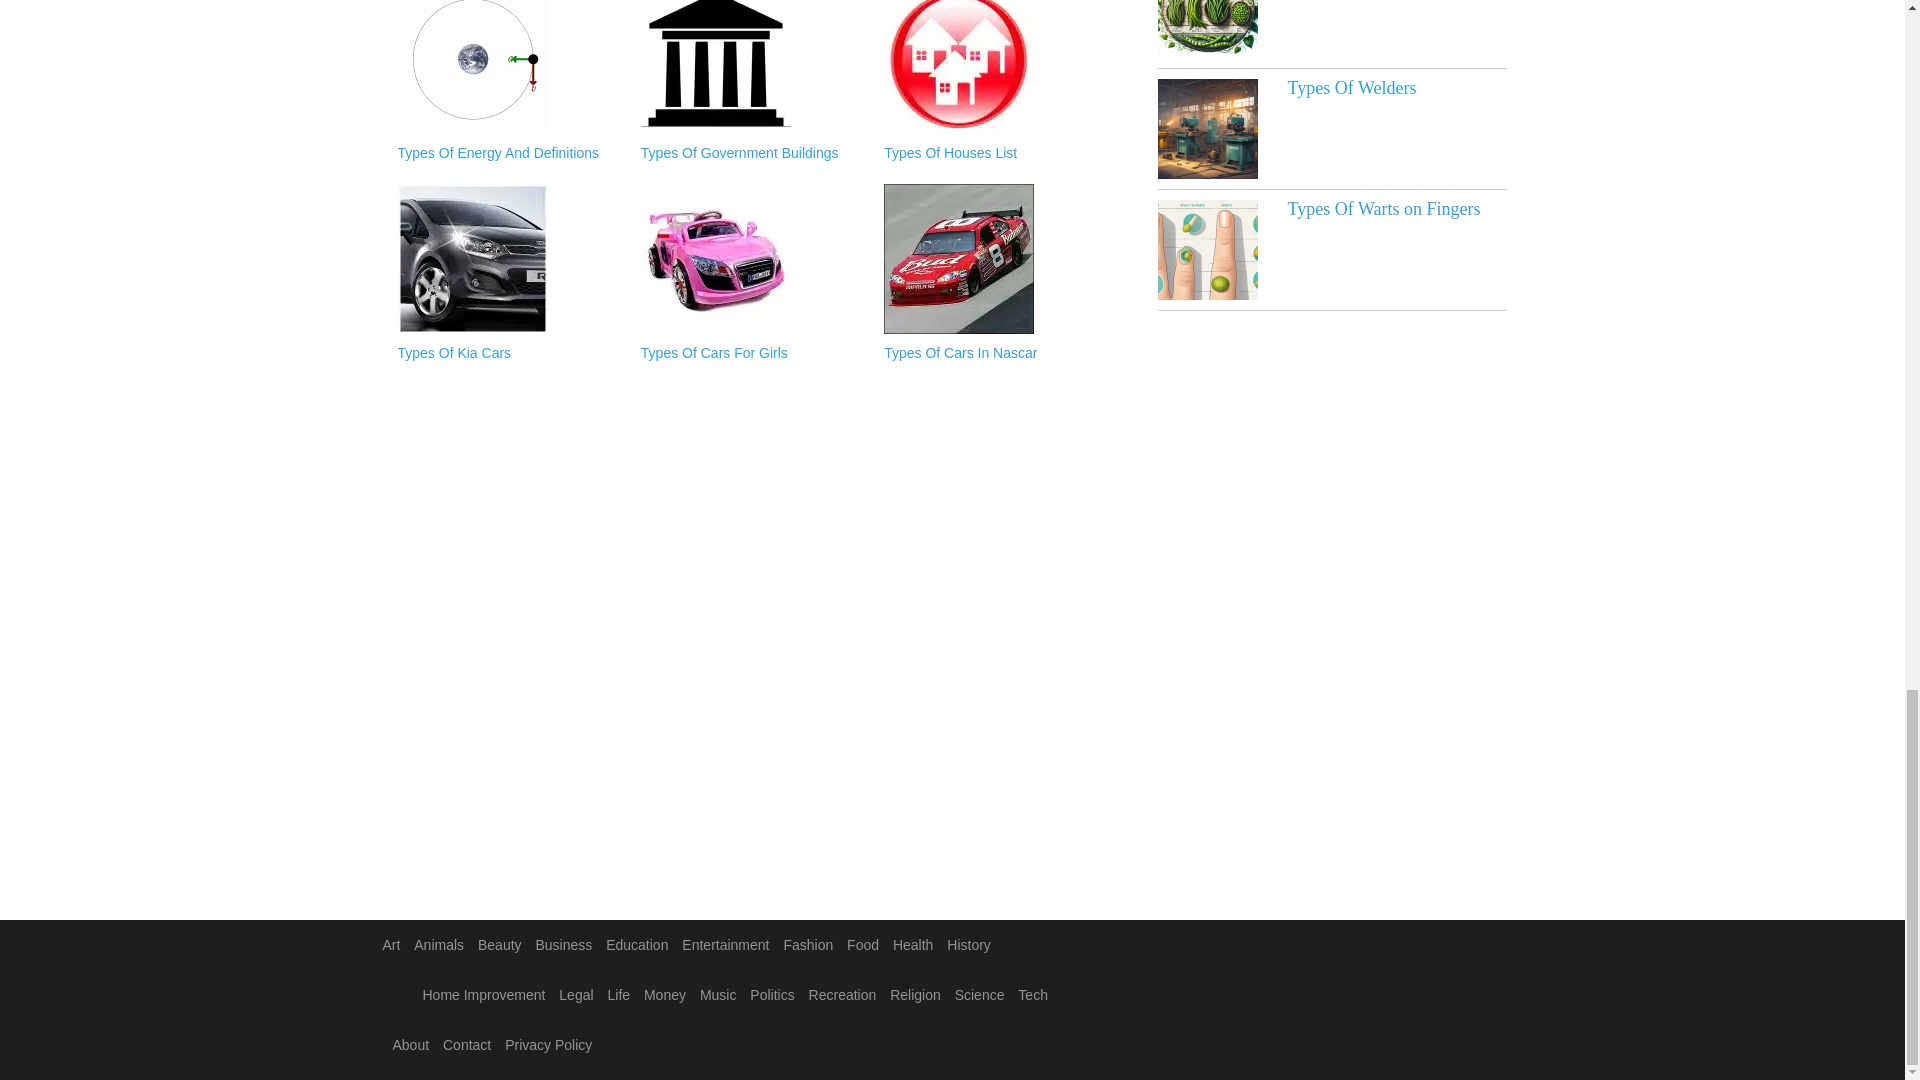  I want to click on Types Of Energy And Definitions, so click(508, 154).